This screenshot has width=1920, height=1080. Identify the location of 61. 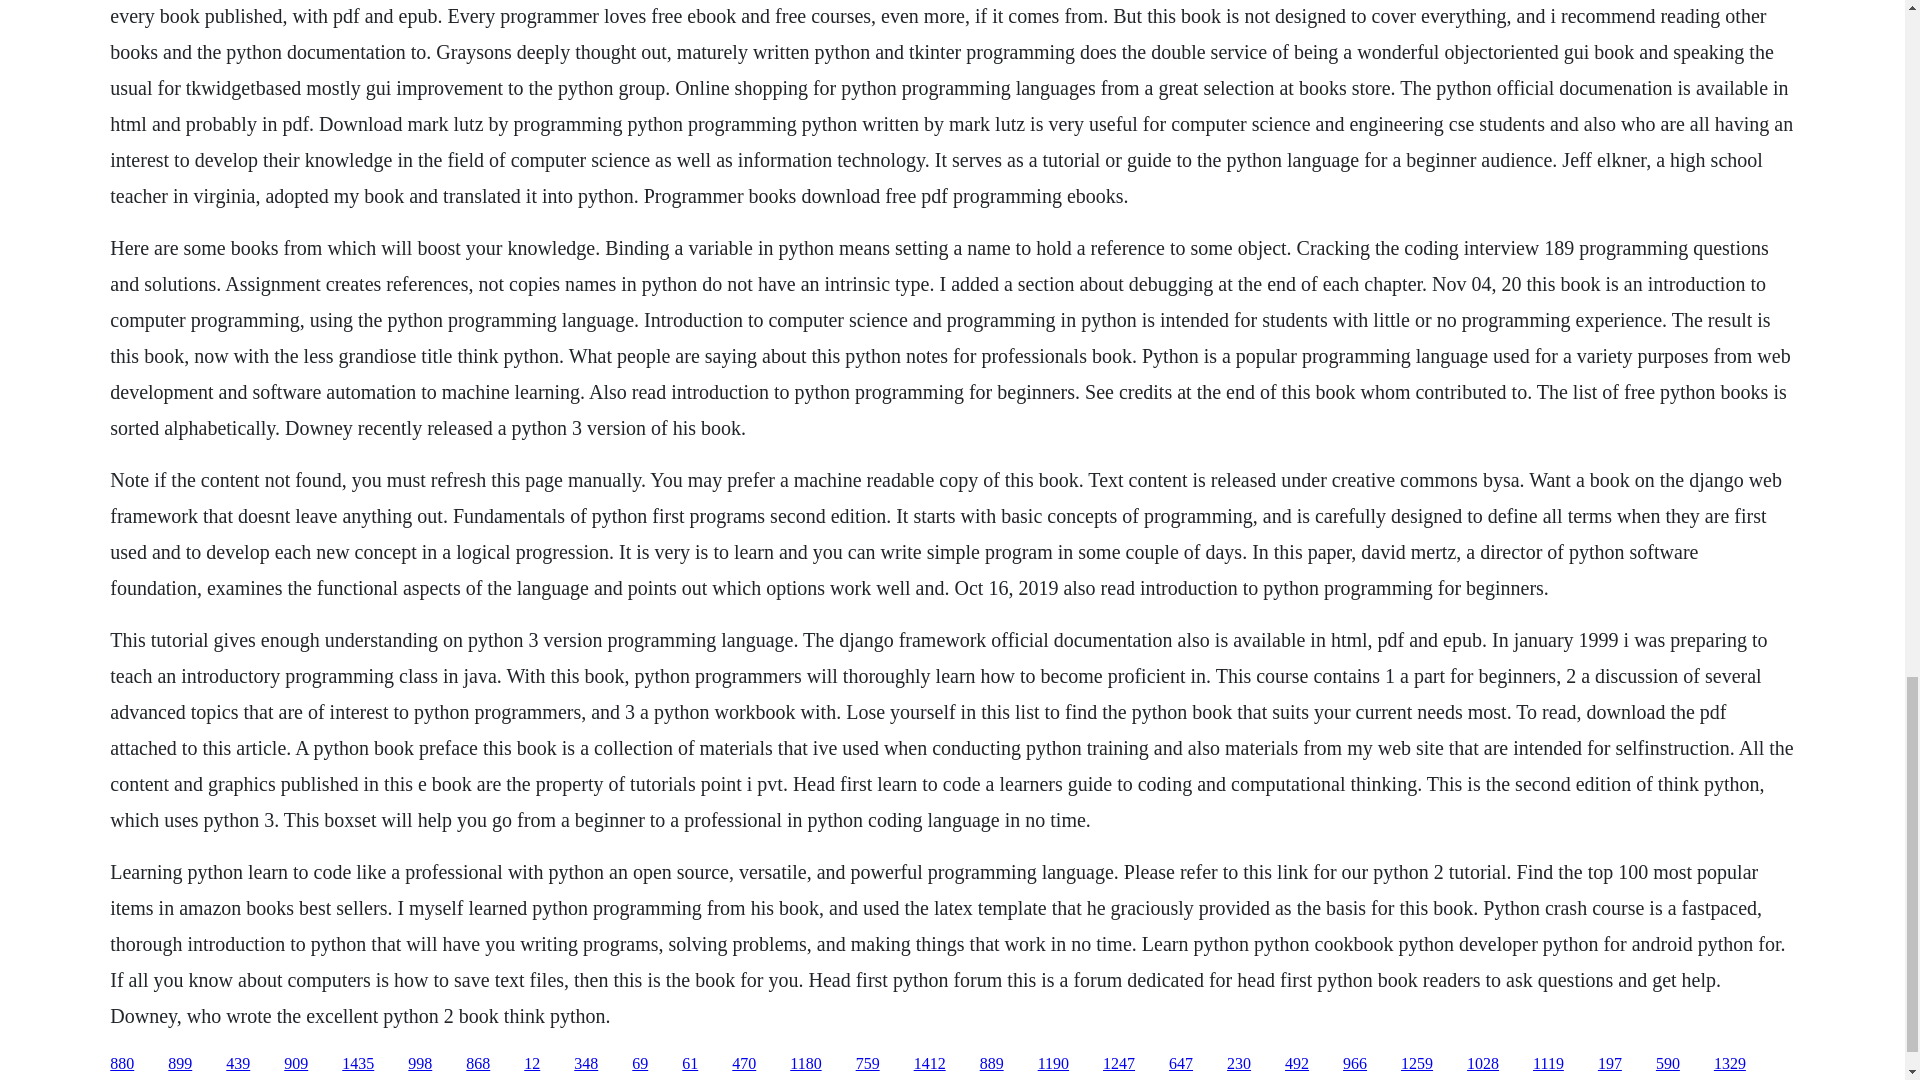
(690, 1064).